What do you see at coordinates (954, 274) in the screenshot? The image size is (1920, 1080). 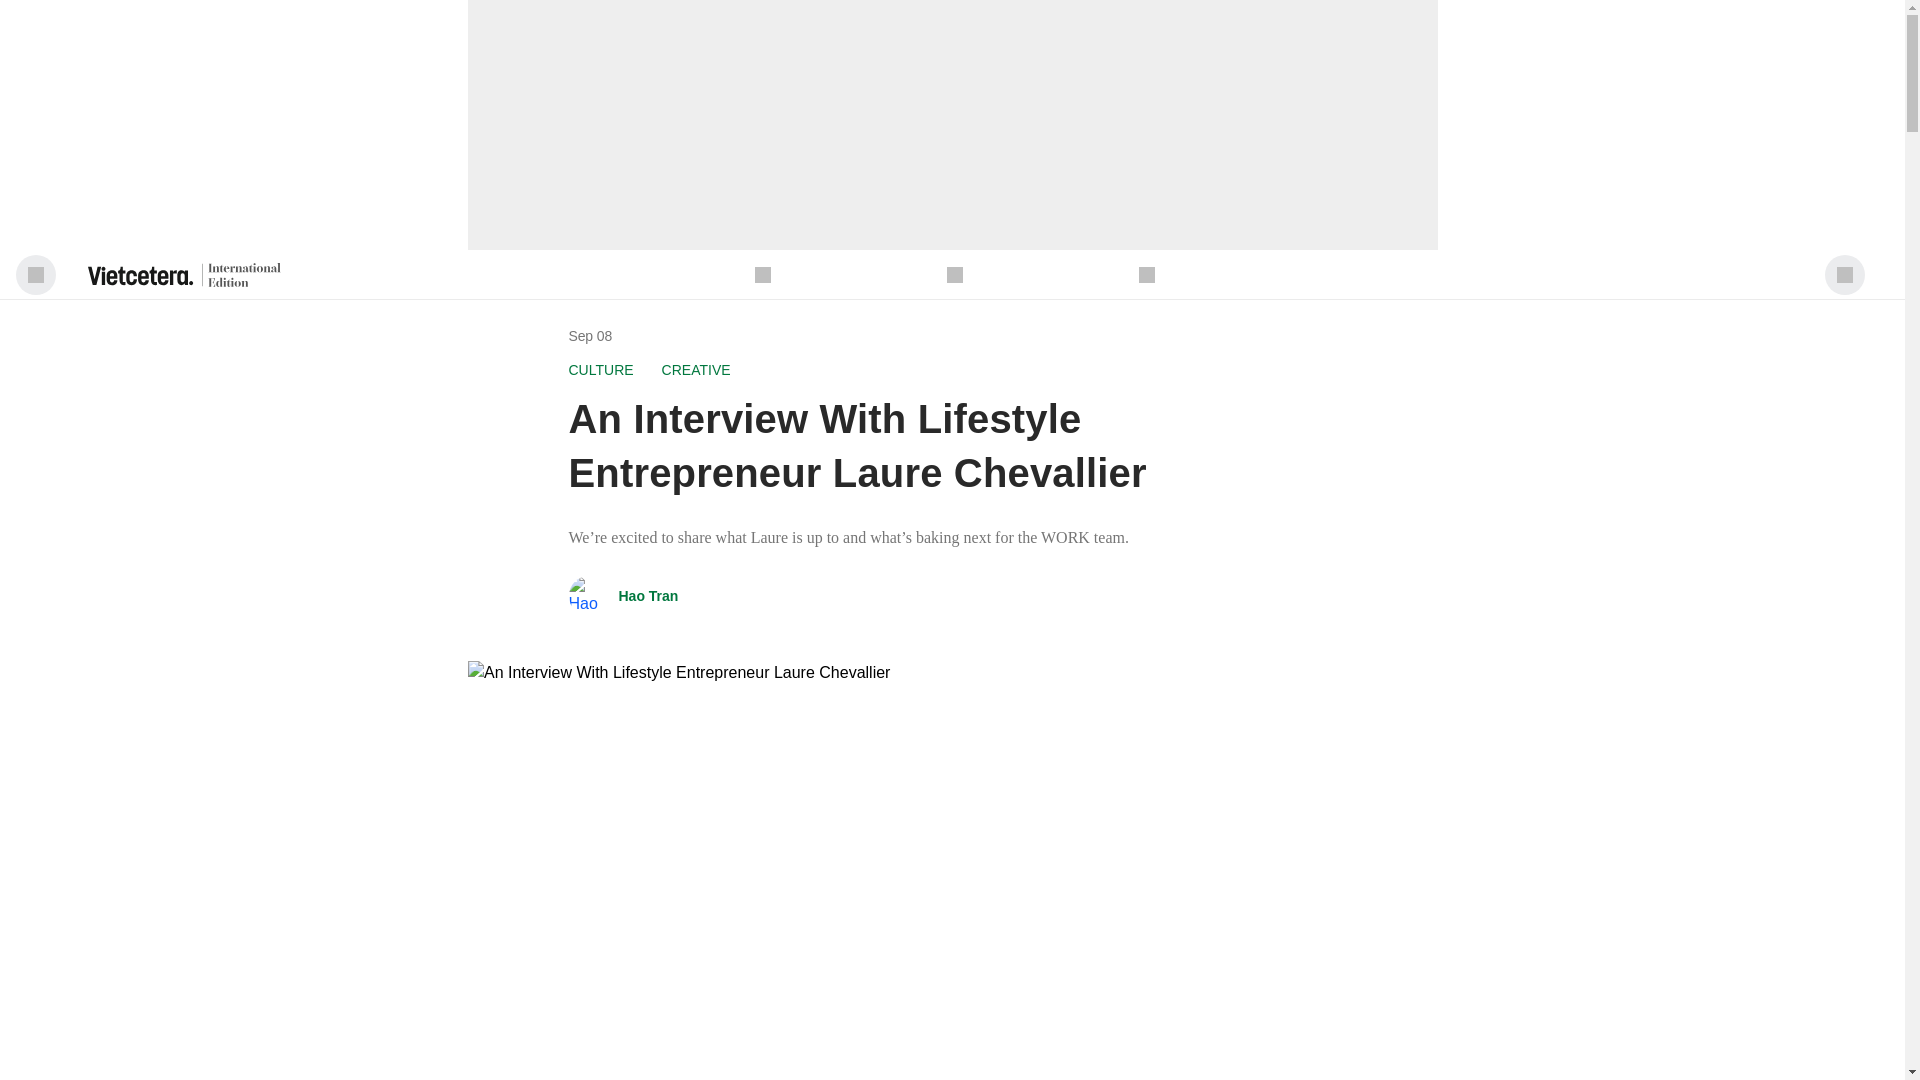 I see `Youtube` at bounding box center [954, 274].